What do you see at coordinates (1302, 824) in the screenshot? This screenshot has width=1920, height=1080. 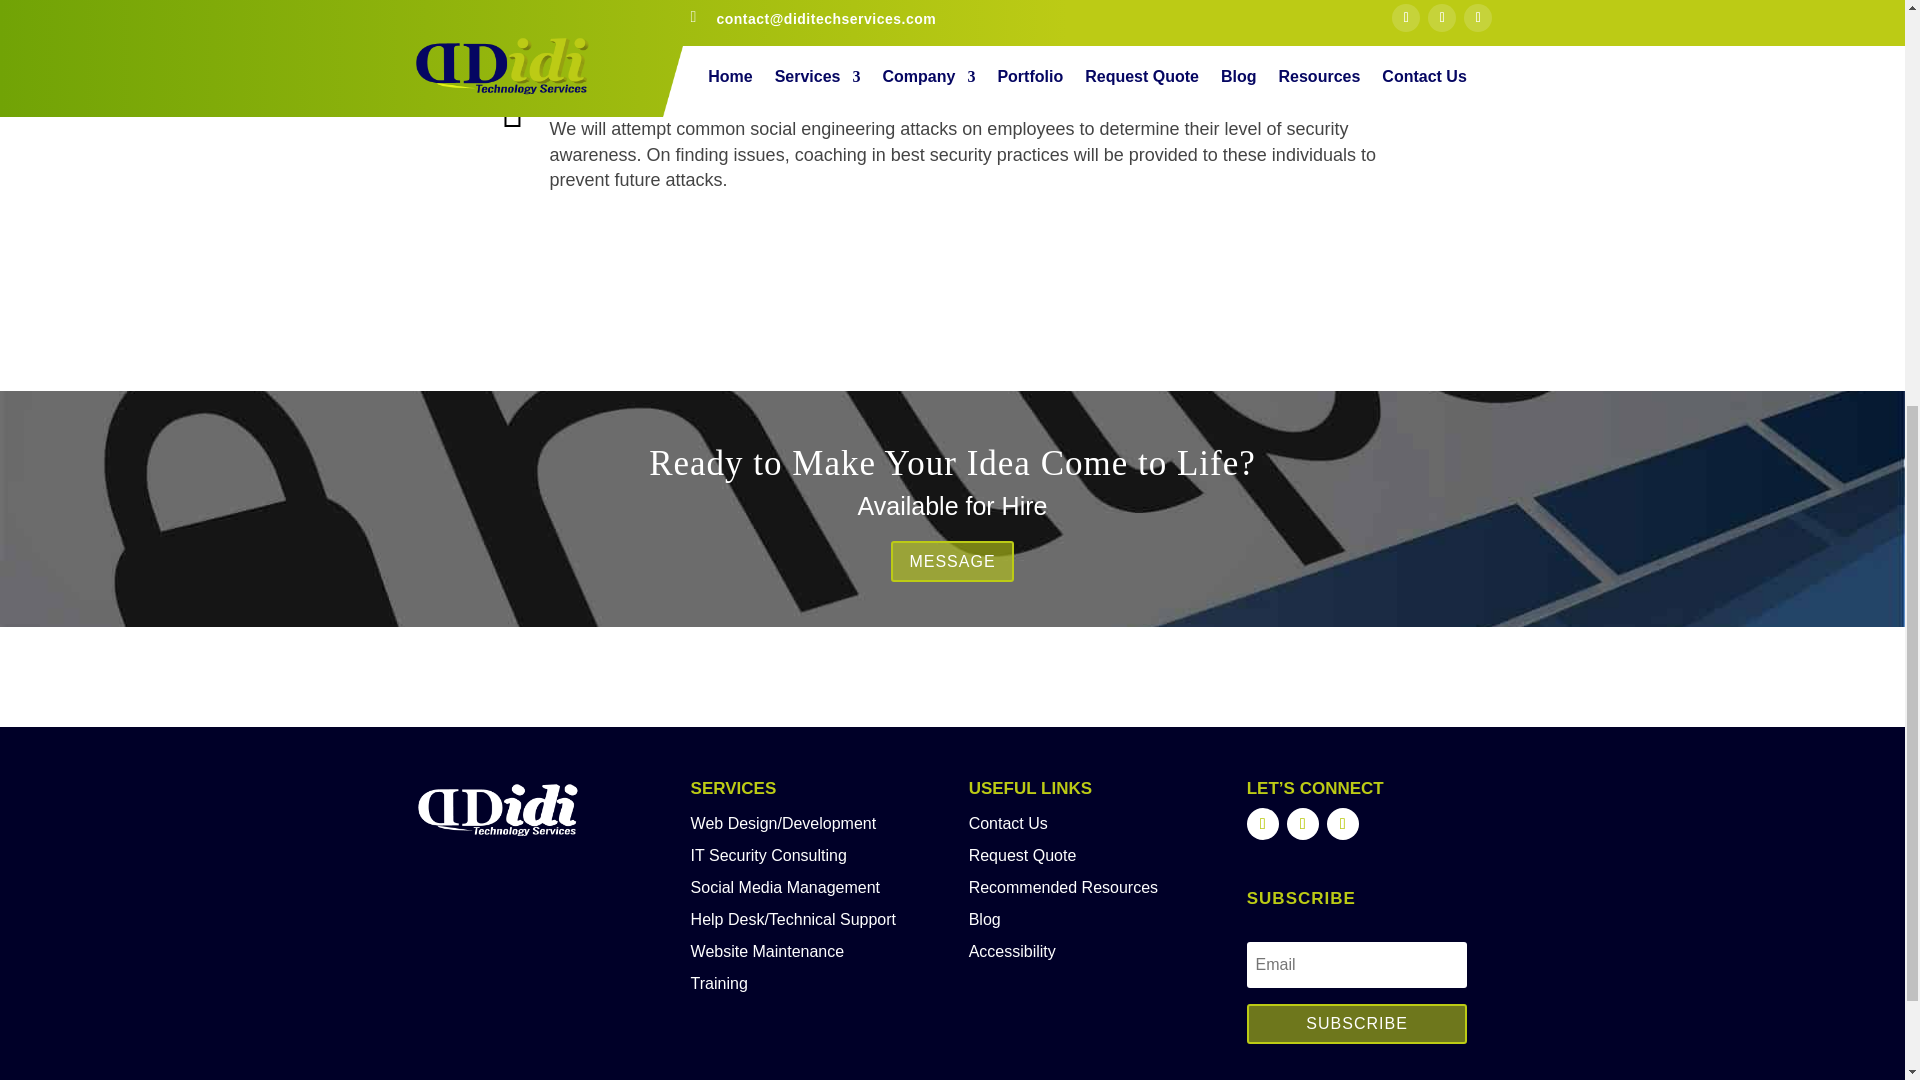 I see `Follow on Instagram` at bounding box center [1302, 824].